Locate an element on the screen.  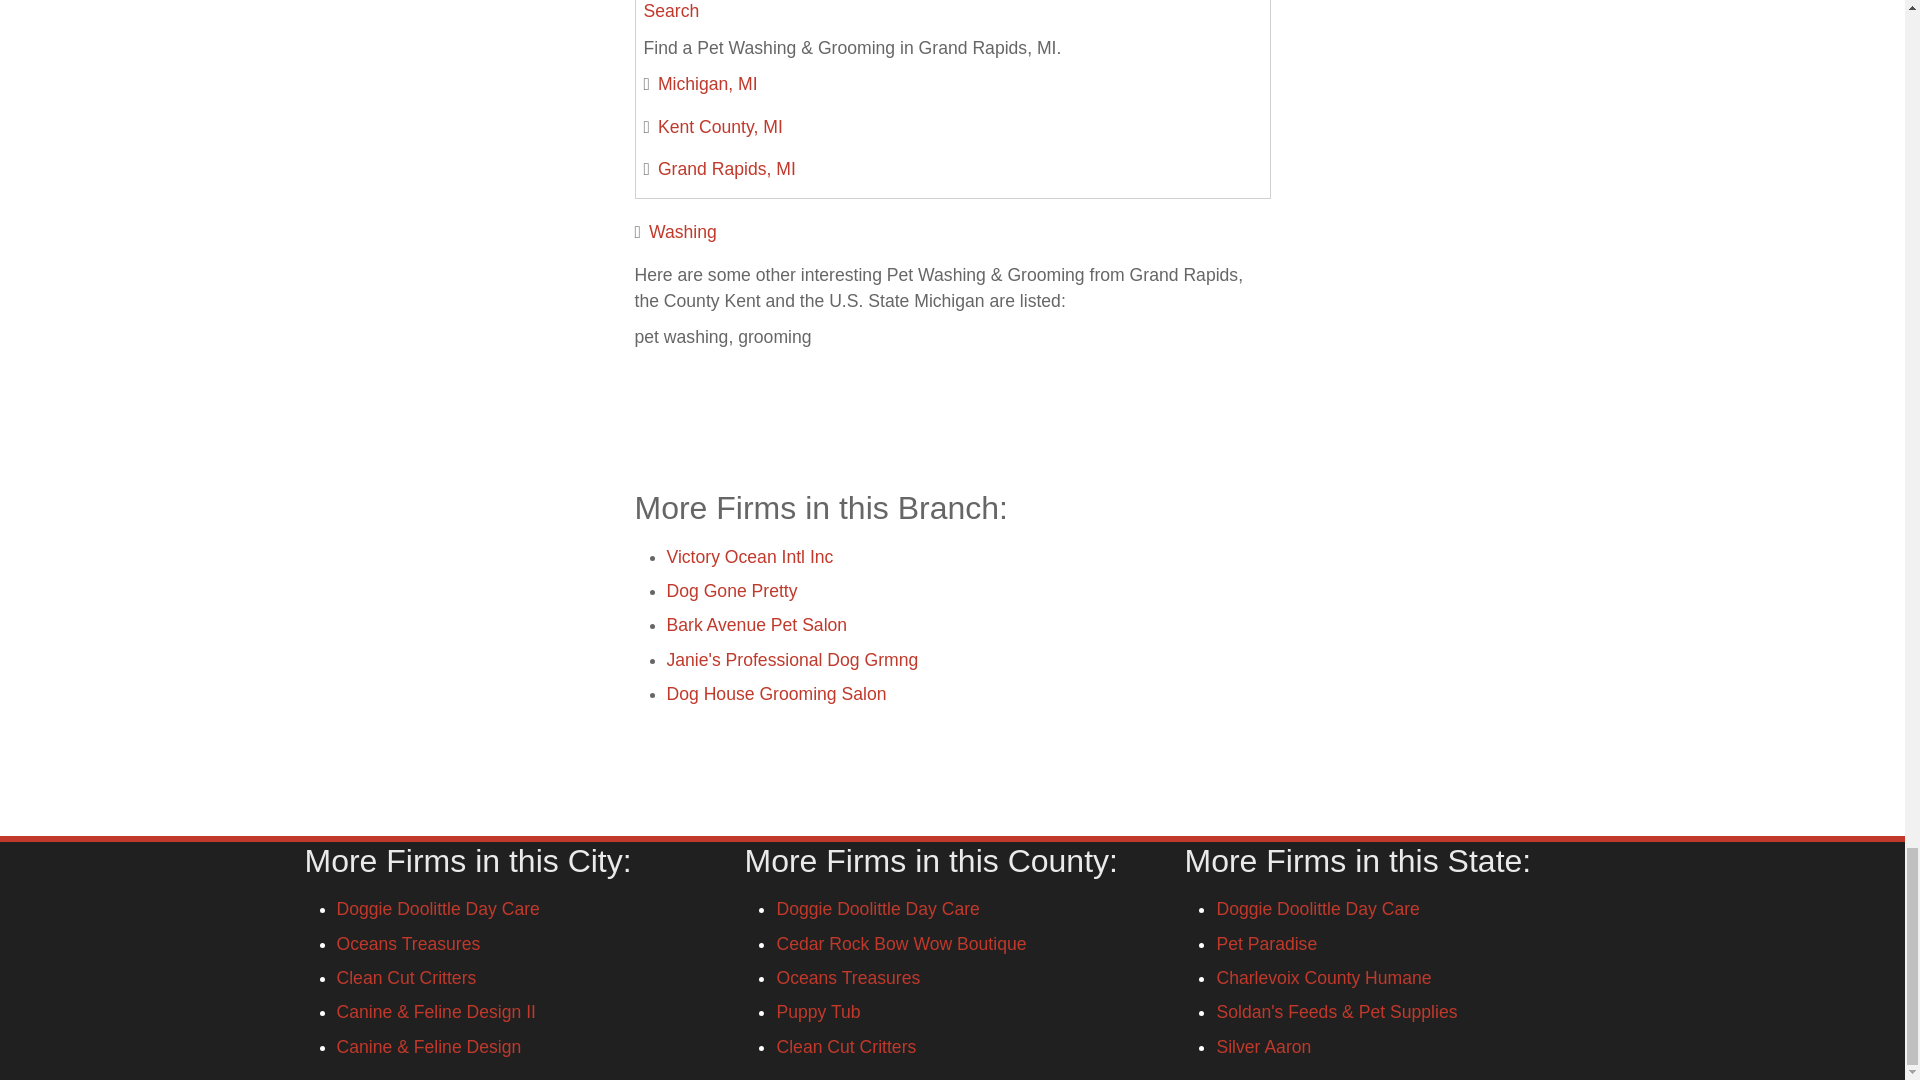
Janie's Professional Dog Grmng is located at coordinates (792, 660).